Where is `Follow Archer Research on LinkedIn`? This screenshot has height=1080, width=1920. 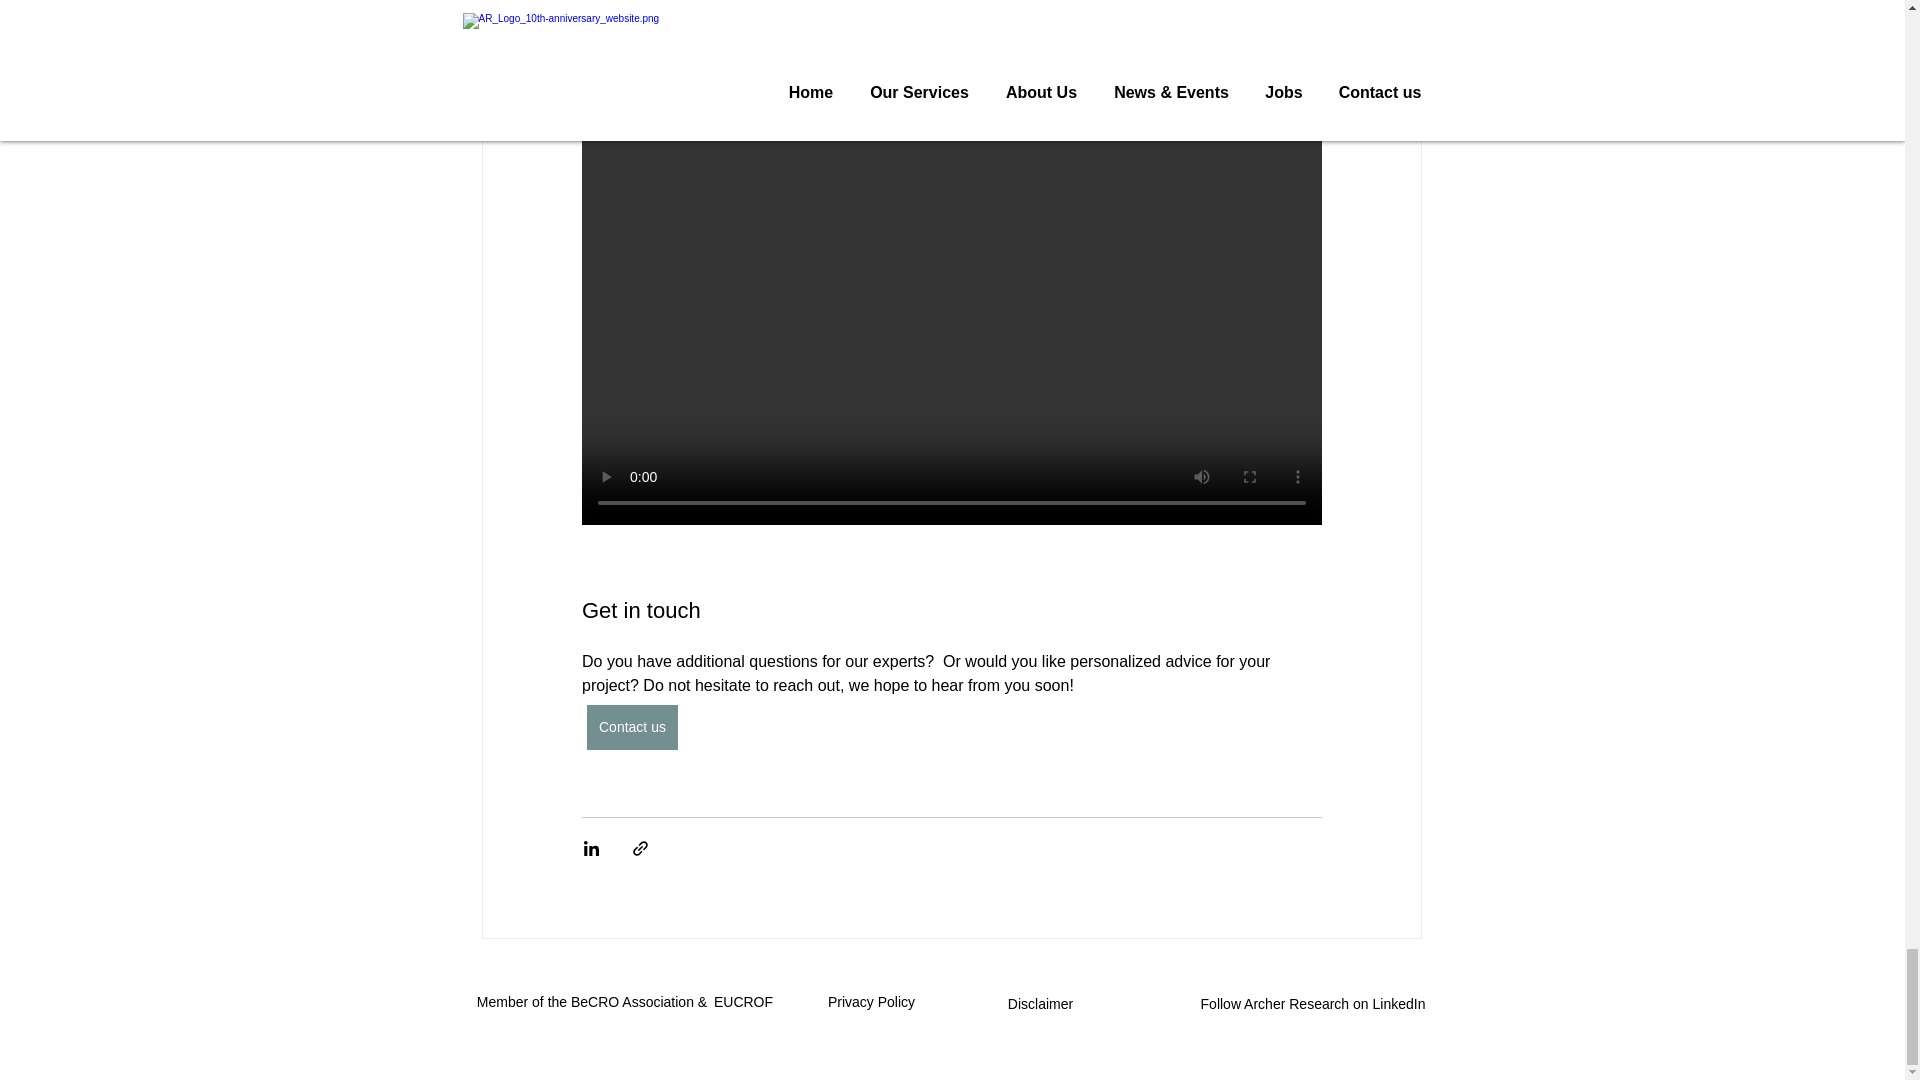 Follow Archer Research on LinkedIn is located at coordinates (1315, 1003).